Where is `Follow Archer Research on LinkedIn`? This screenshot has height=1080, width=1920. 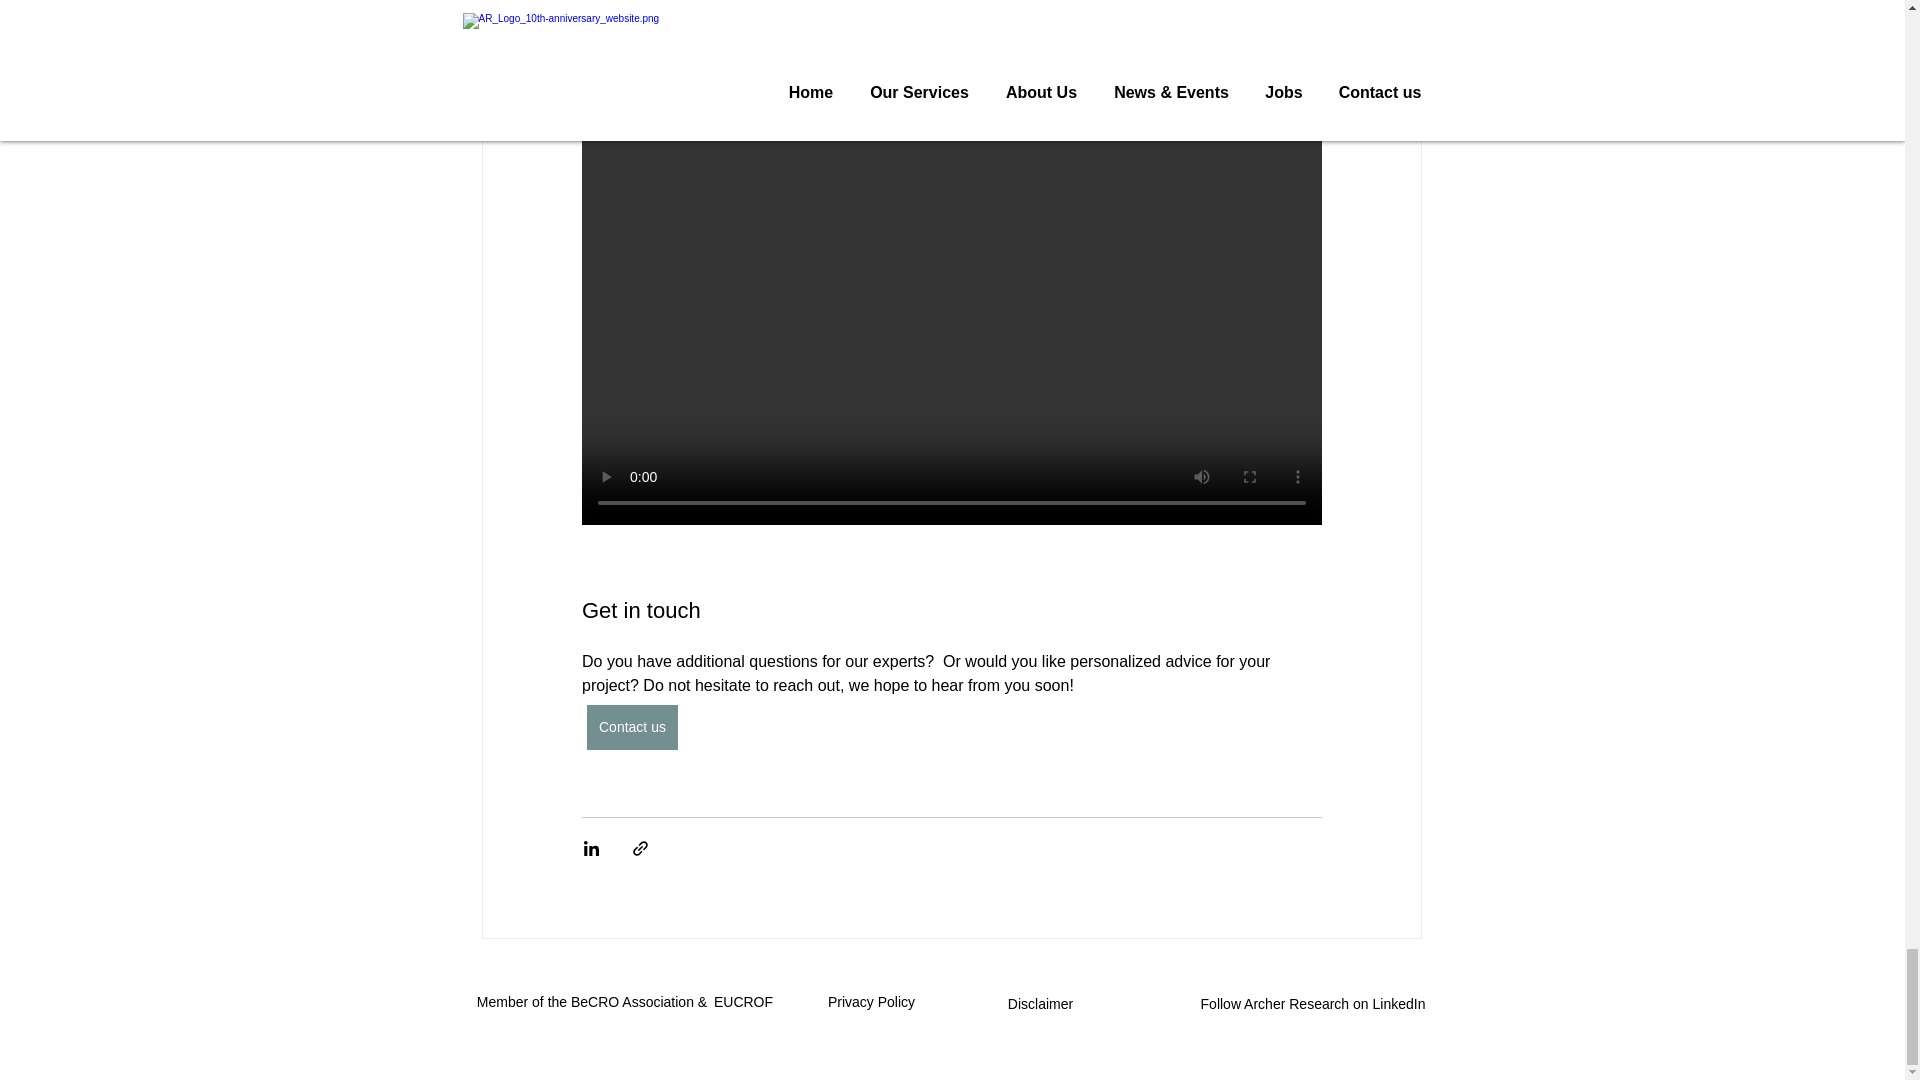 Follow Archer Research on LinkedIn is located at coordinates (1315, 1003).